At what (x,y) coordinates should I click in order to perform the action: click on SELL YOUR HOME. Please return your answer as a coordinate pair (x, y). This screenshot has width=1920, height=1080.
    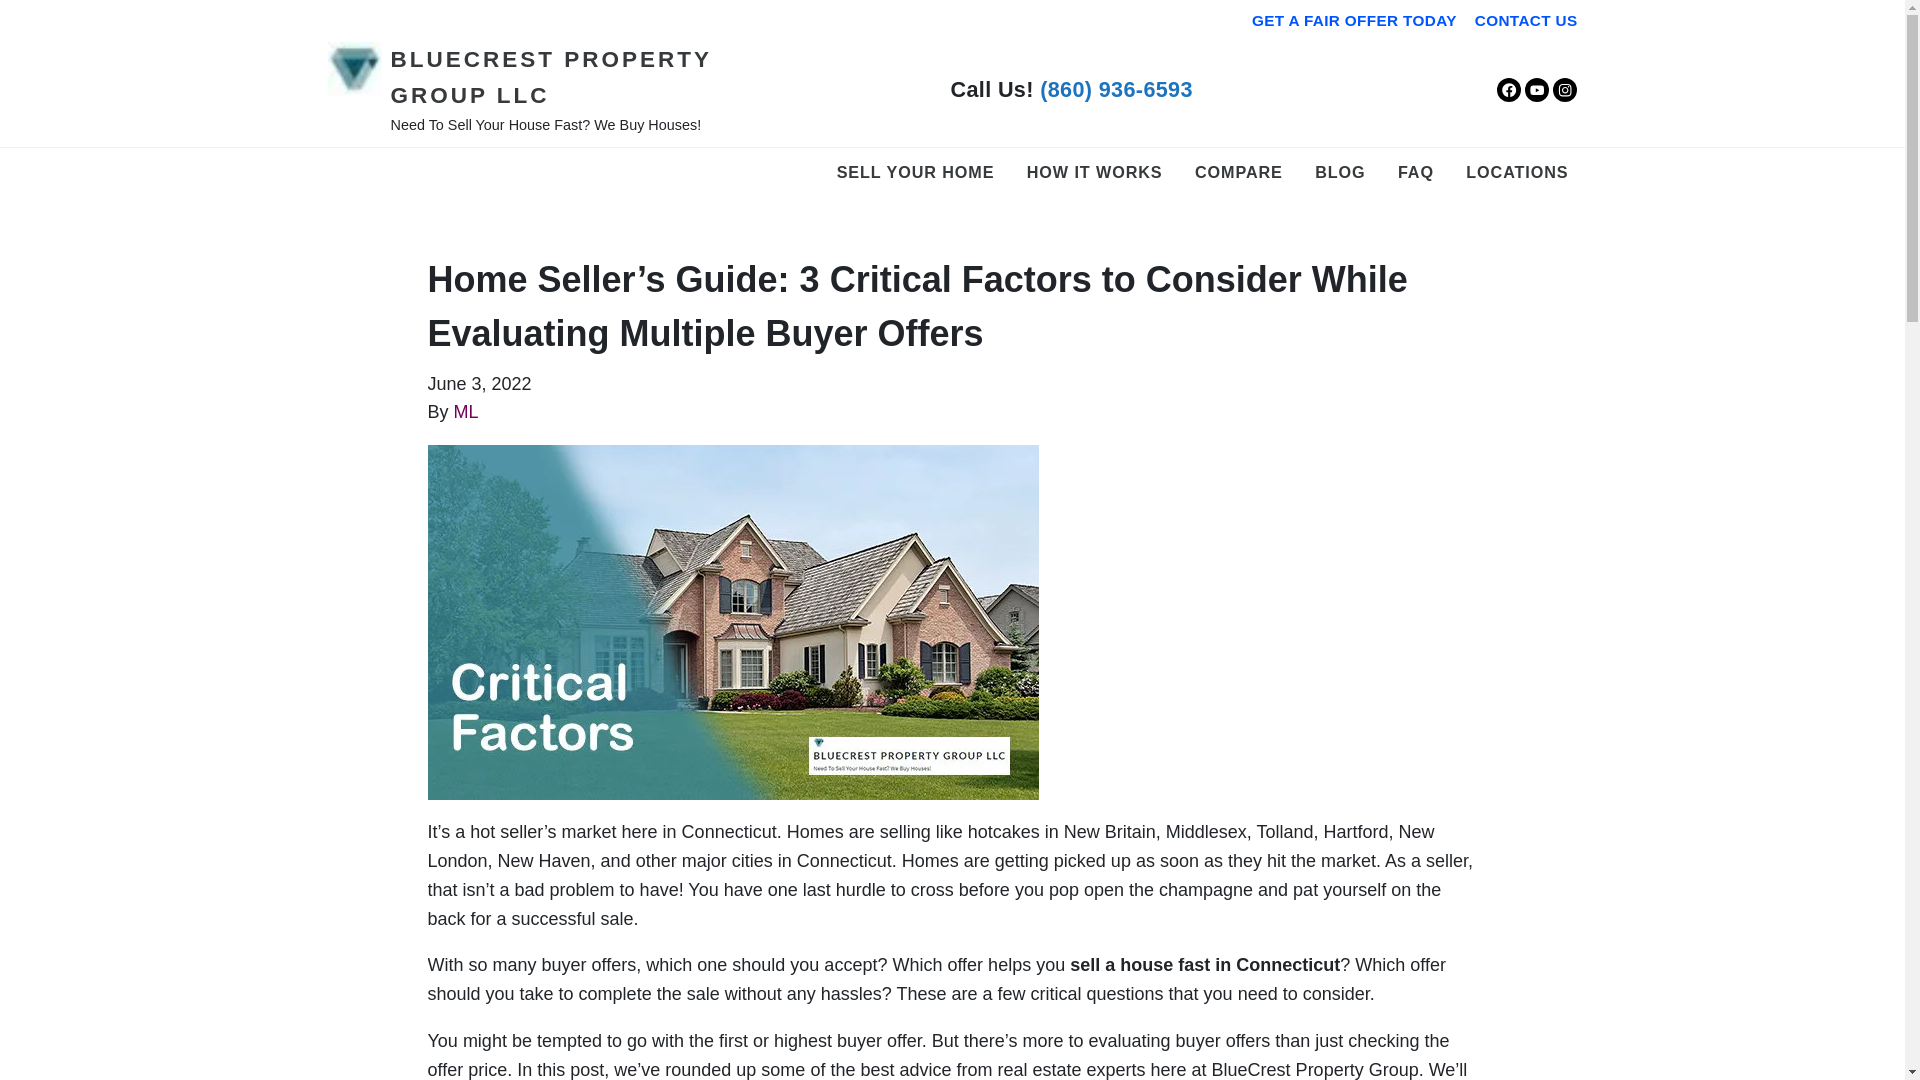
    Looking at the image, I should click on (916, 172).